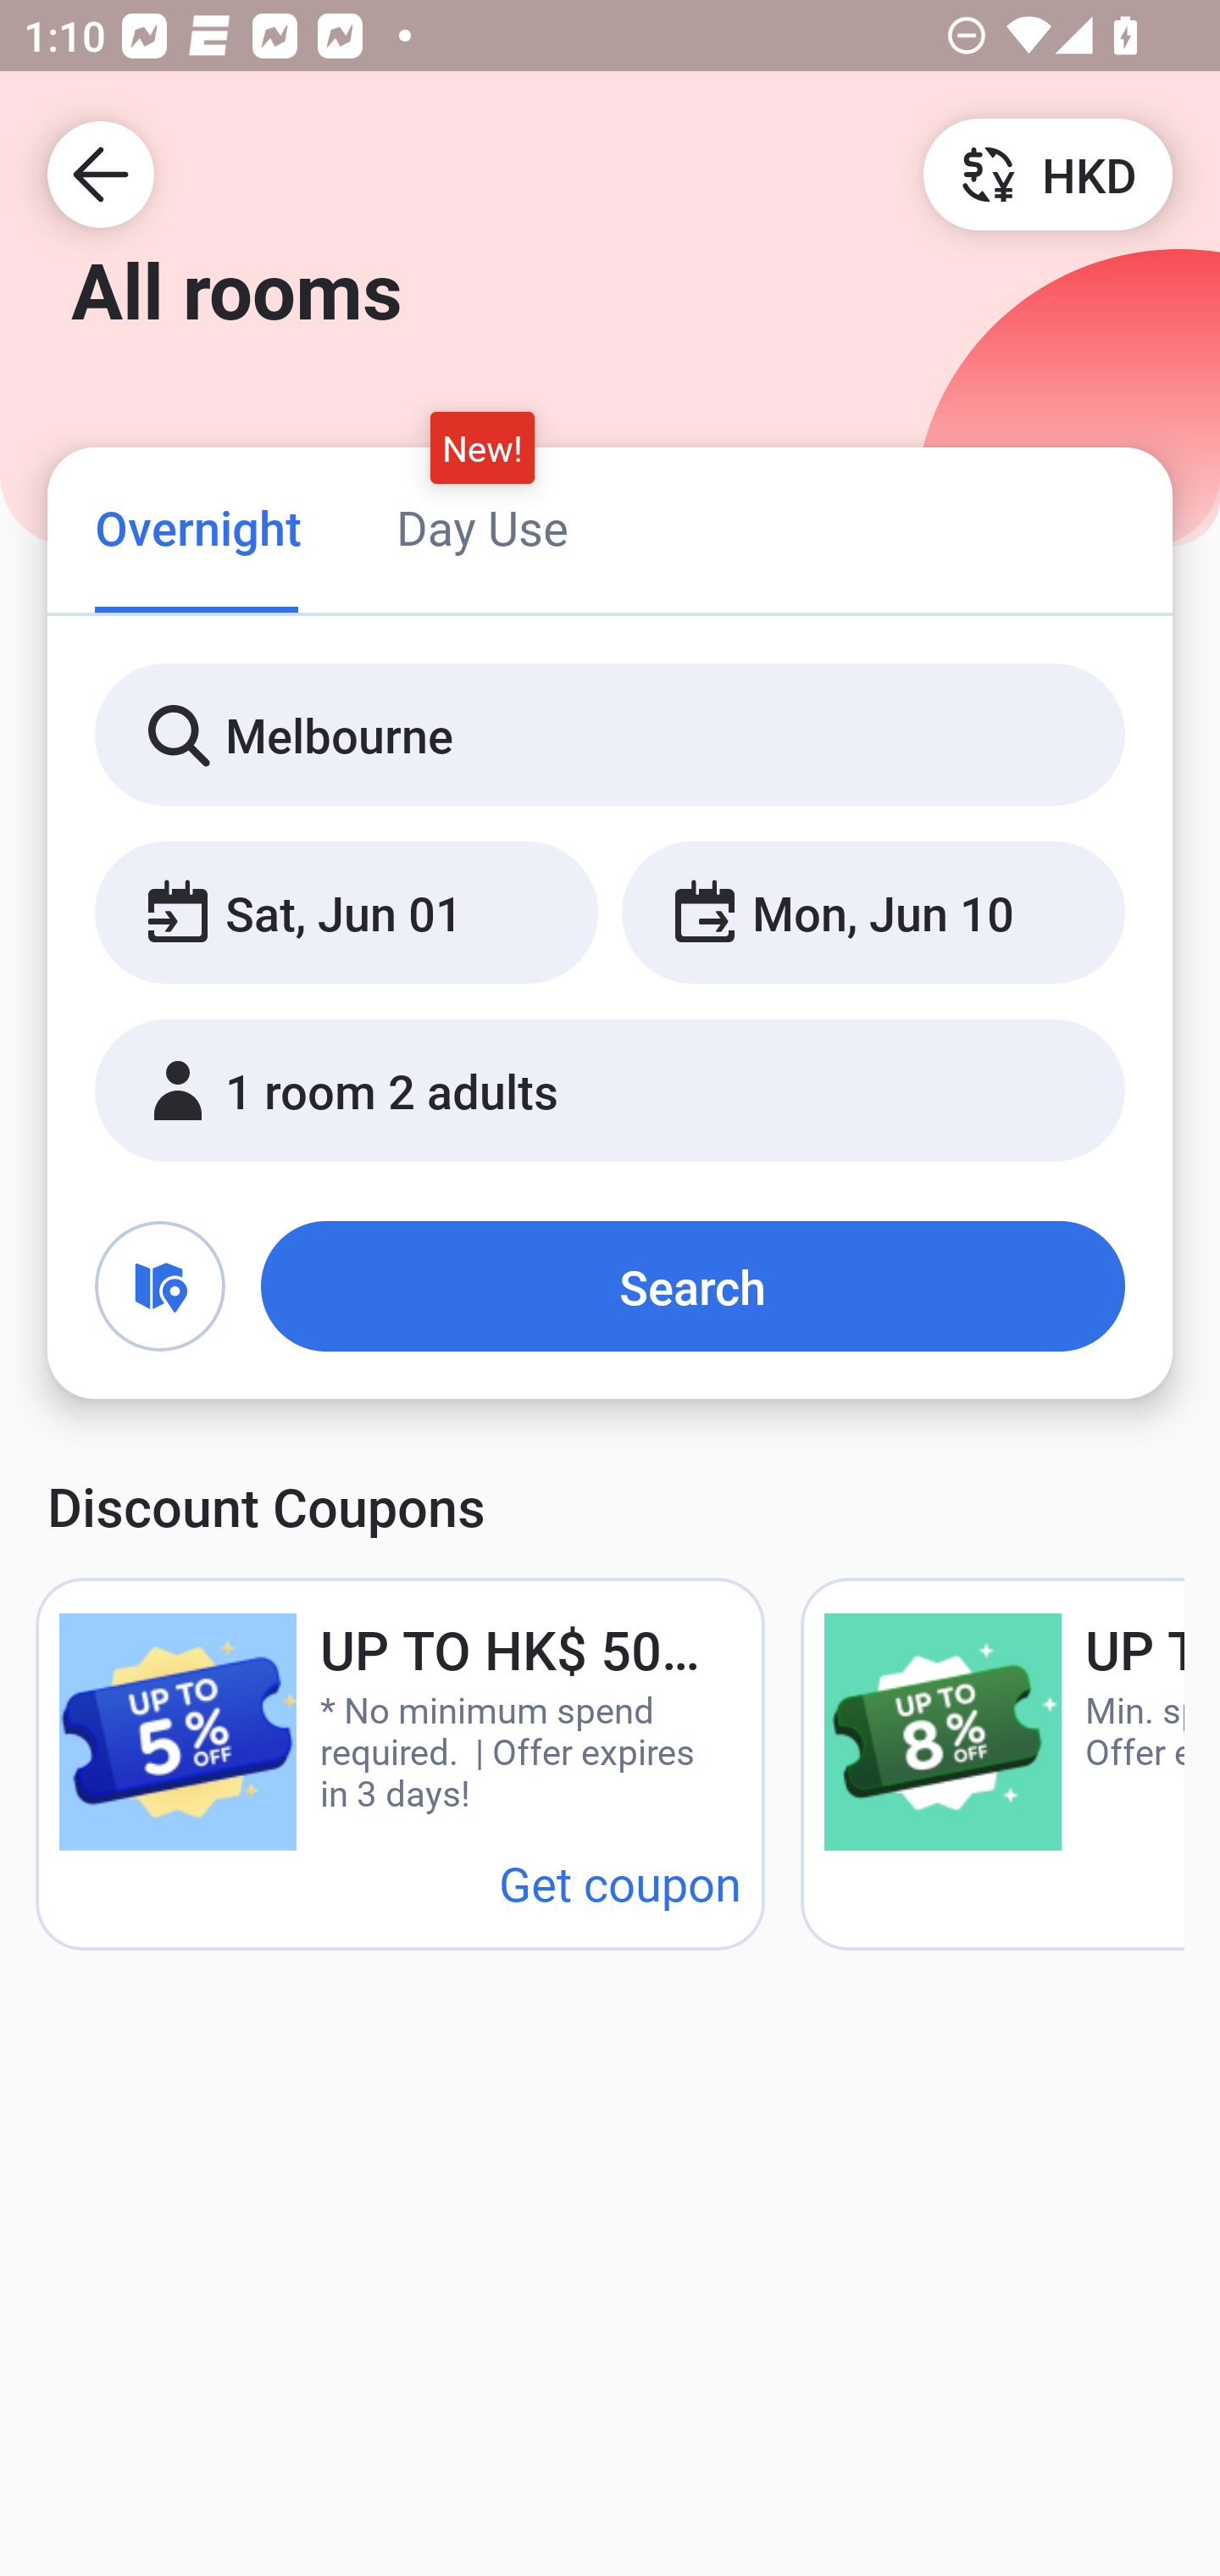 The width and height of the screenshot is (1220, 2576). Describe the element at coordinates (482, 527) in the screenshot. I see `Day Use` at that location.